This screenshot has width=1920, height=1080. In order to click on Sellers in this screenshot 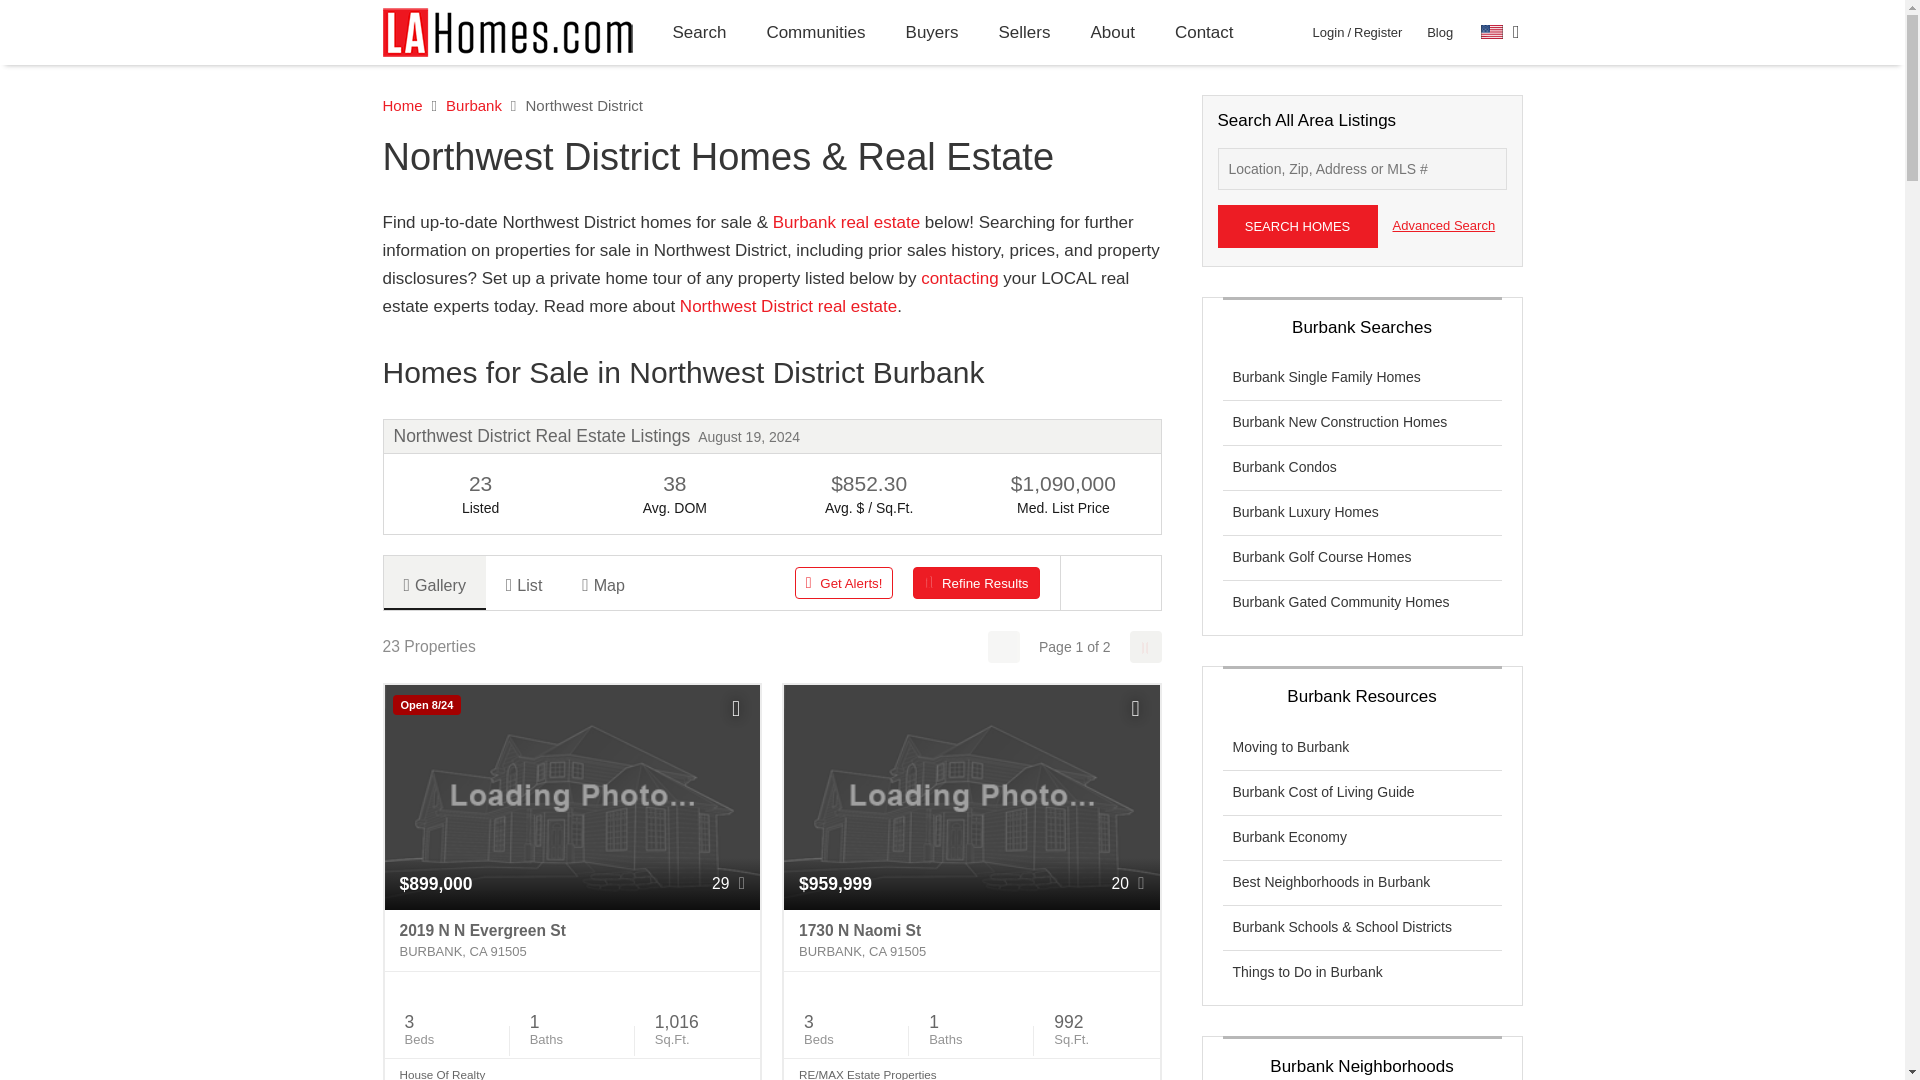, I will do `click(1023, 32)`.